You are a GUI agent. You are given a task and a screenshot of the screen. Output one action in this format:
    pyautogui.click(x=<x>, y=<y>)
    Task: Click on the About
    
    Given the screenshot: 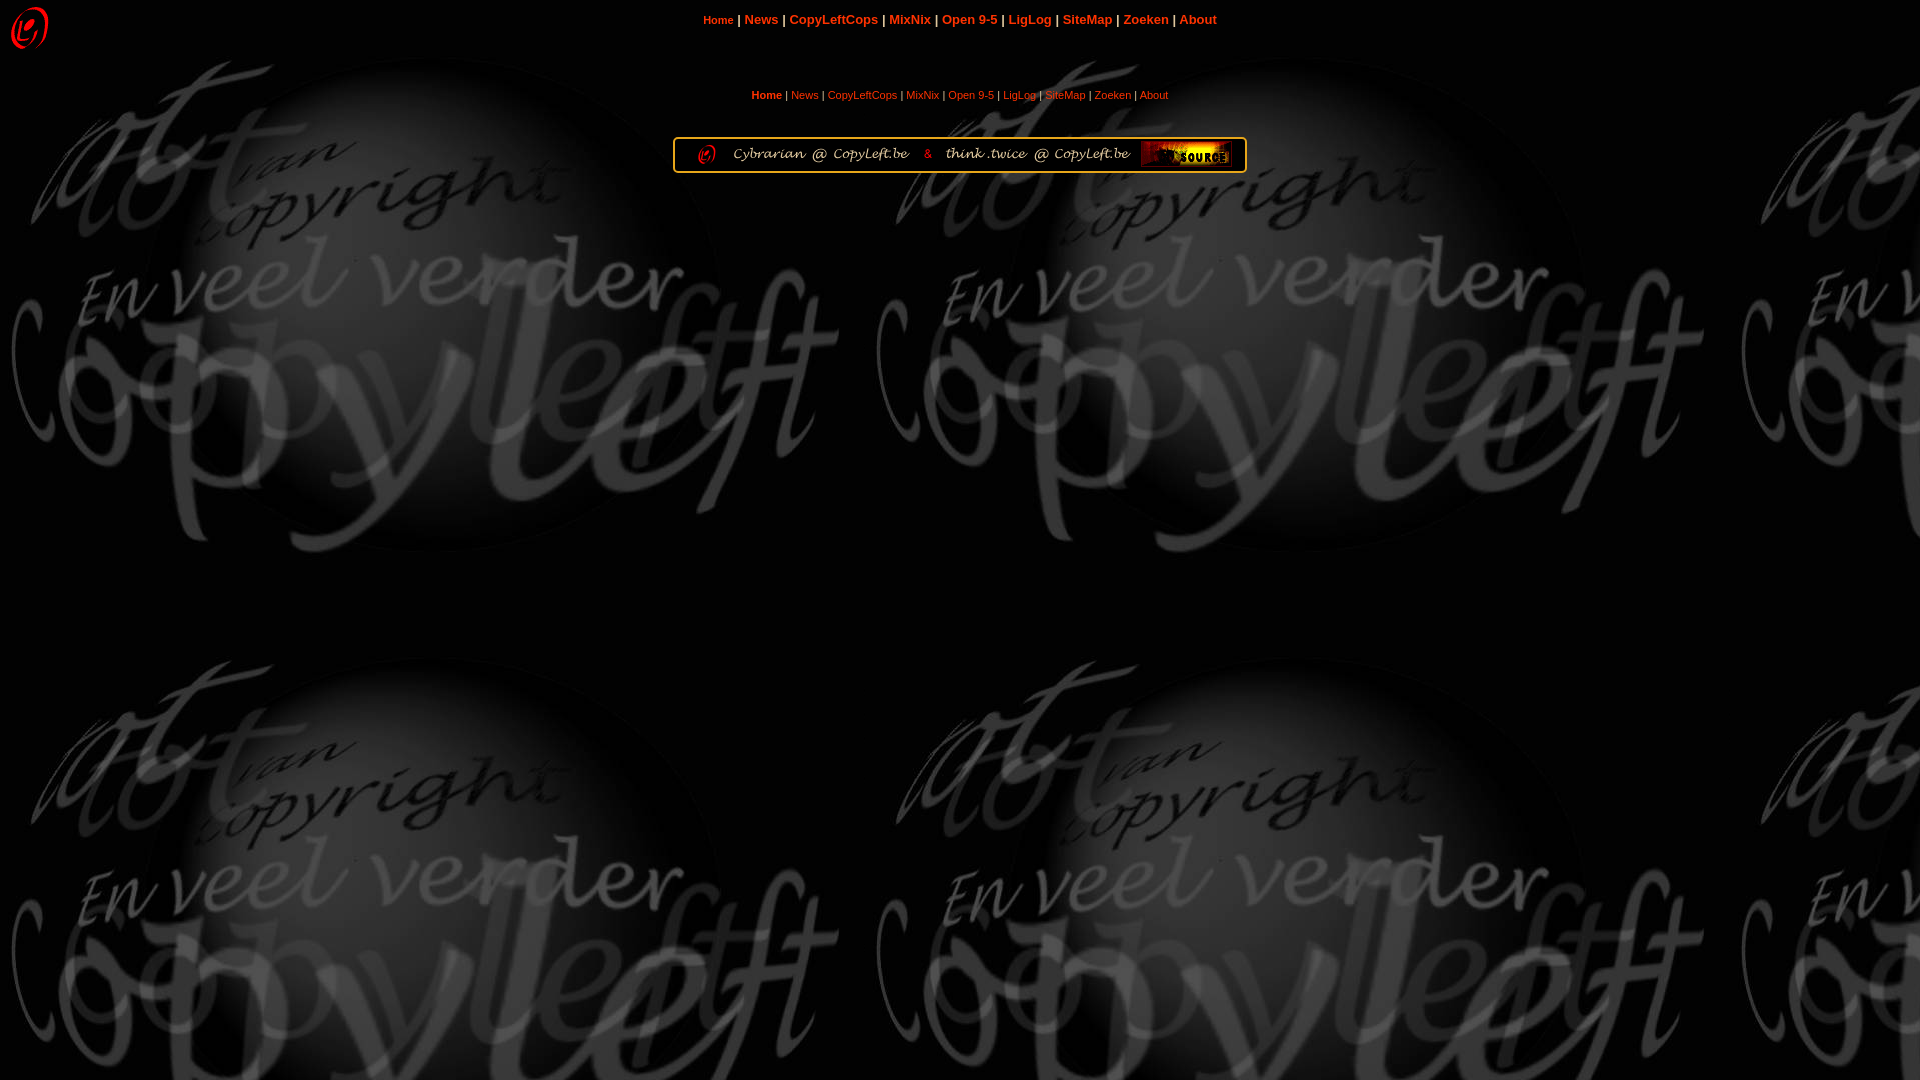 What is the action you would take?
    pyautogui.click(x=1198, y=20)
    